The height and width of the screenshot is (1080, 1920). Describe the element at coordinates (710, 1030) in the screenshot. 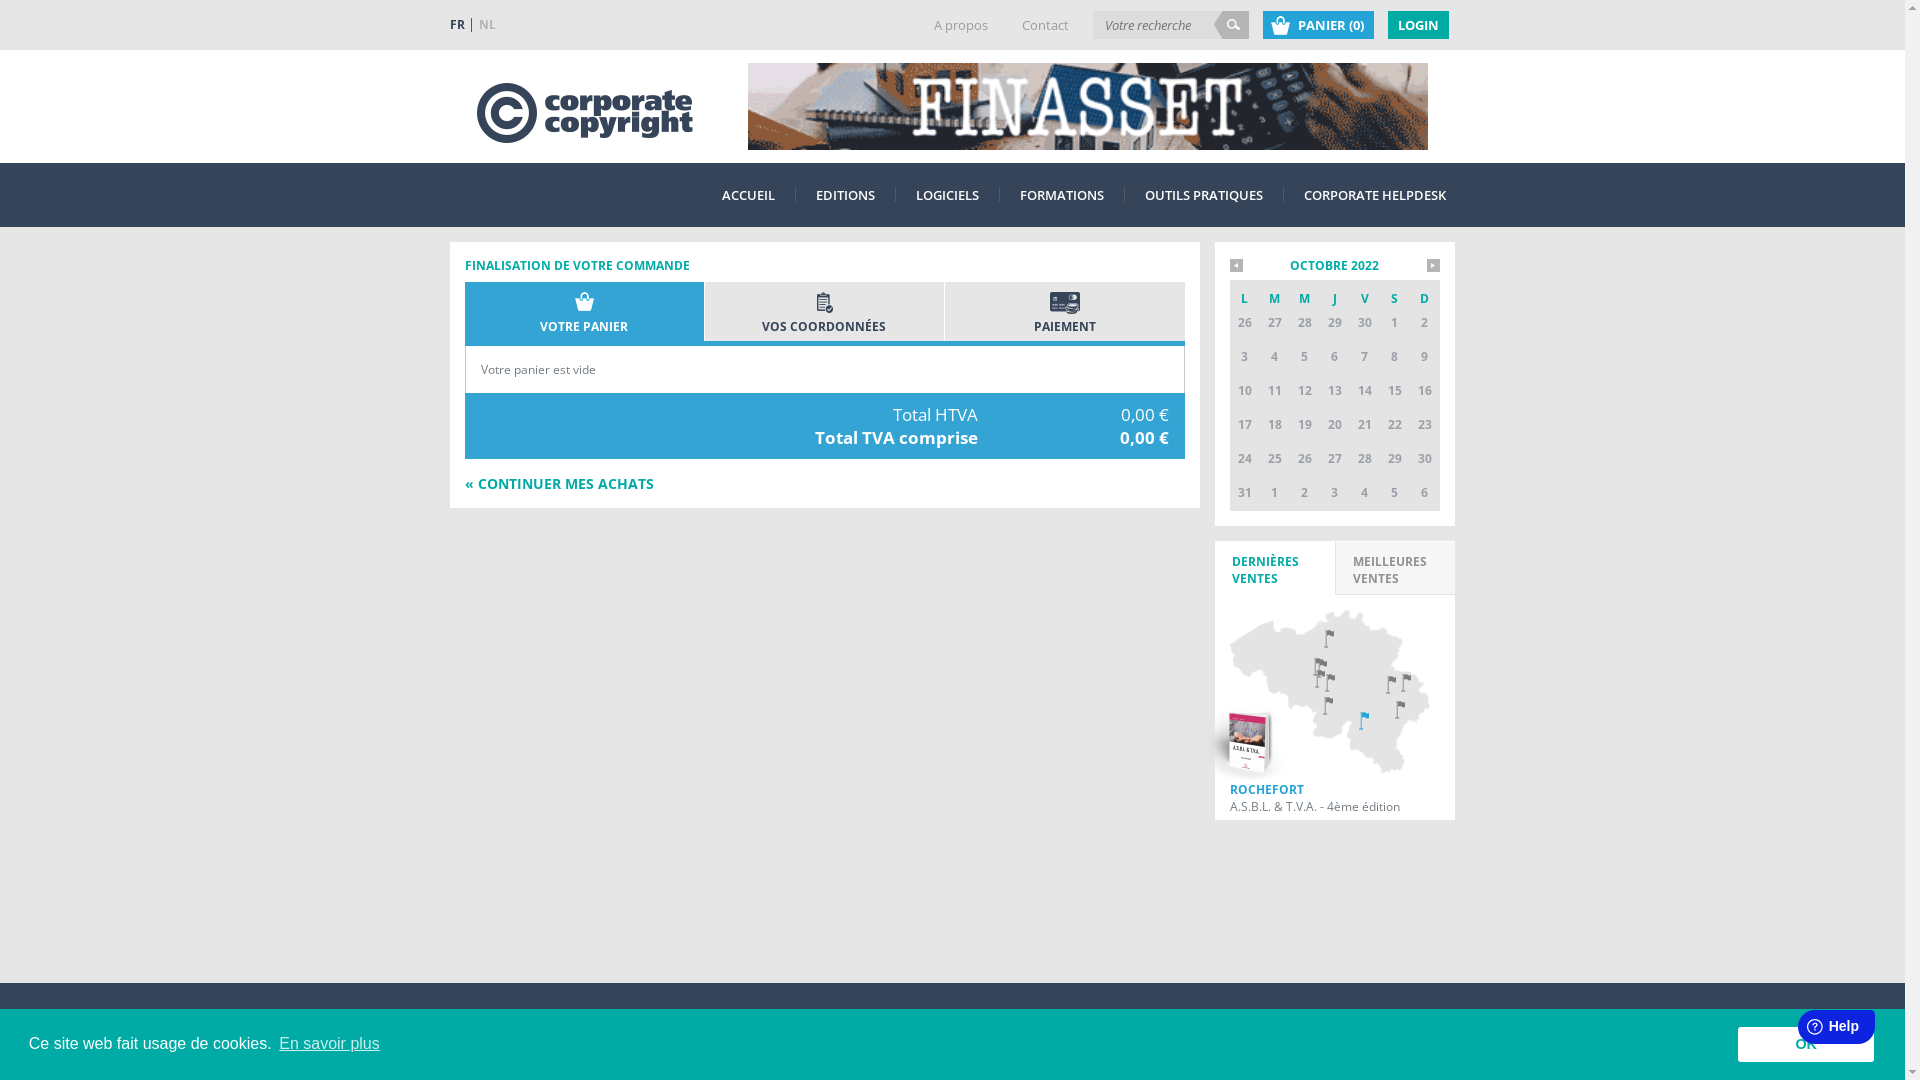

I see `LIENS` at that location.